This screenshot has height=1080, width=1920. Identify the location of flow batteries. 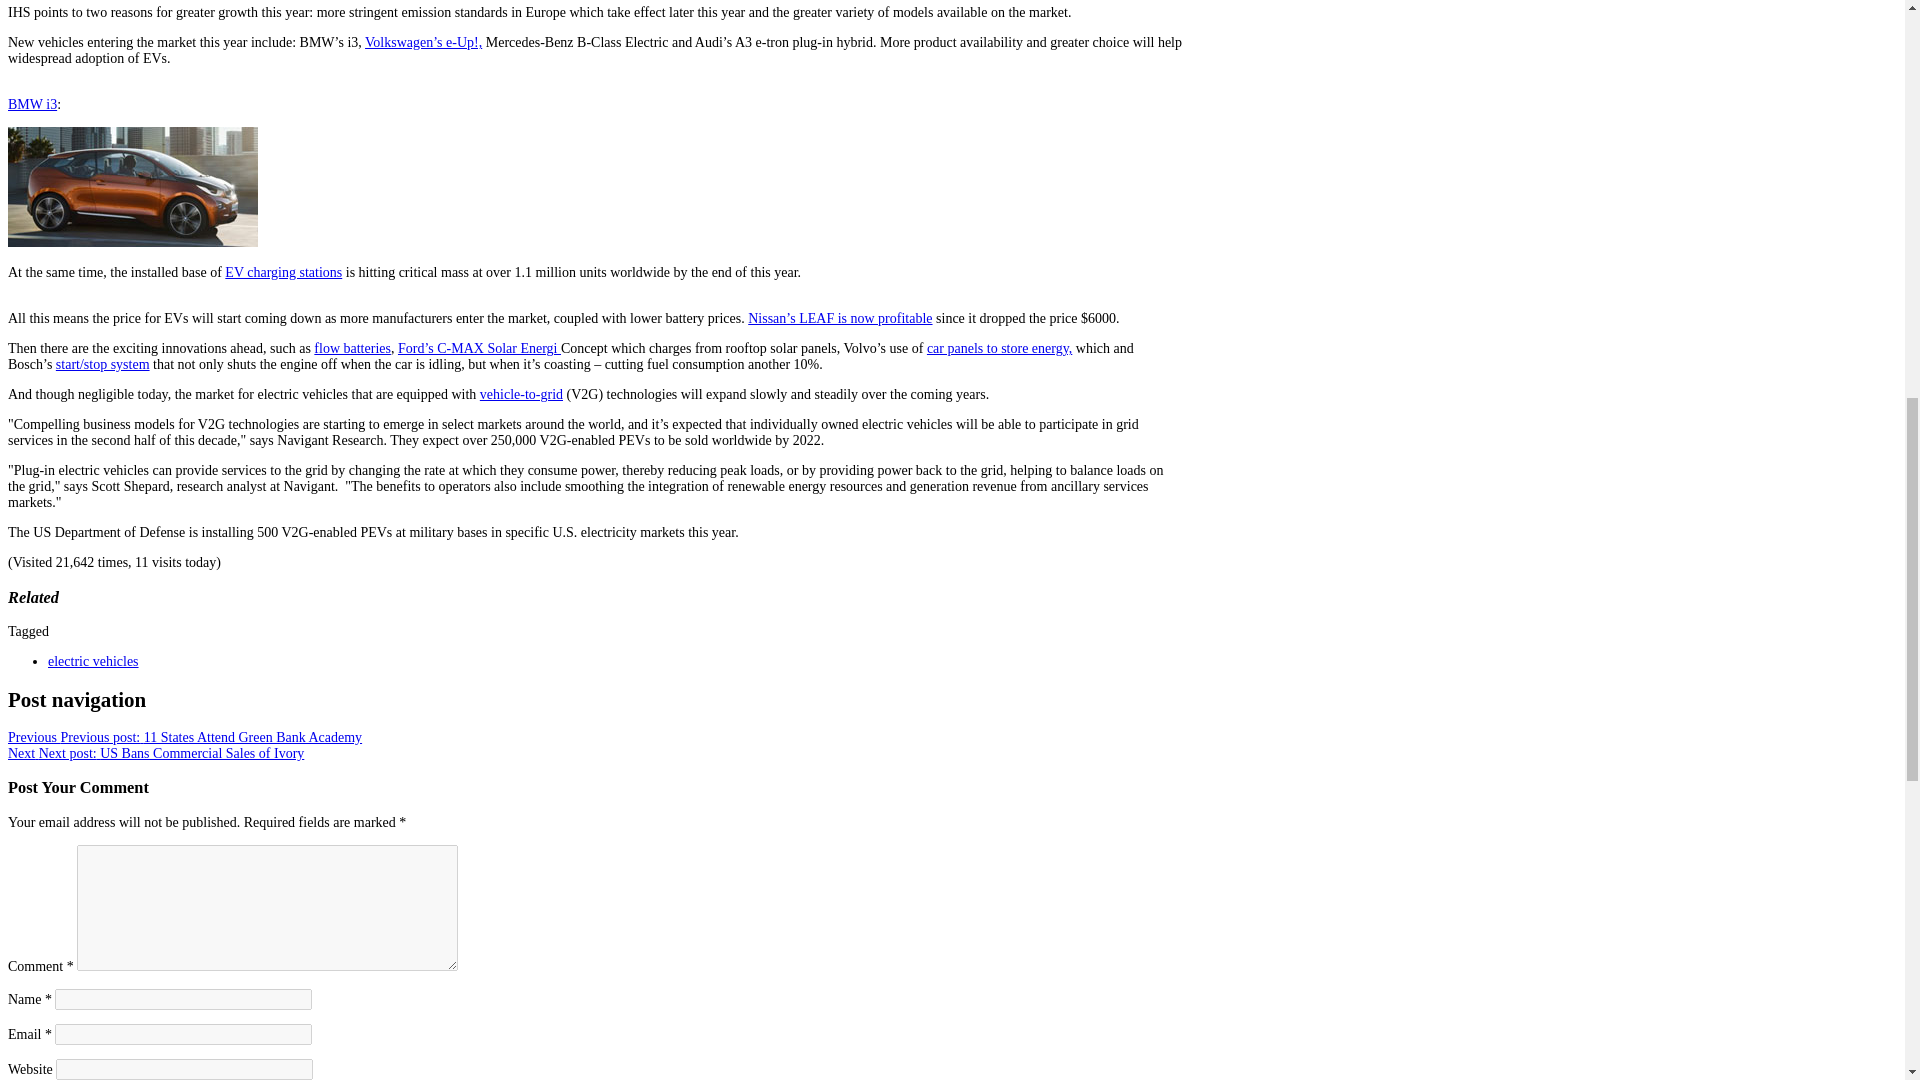
(352, 348).